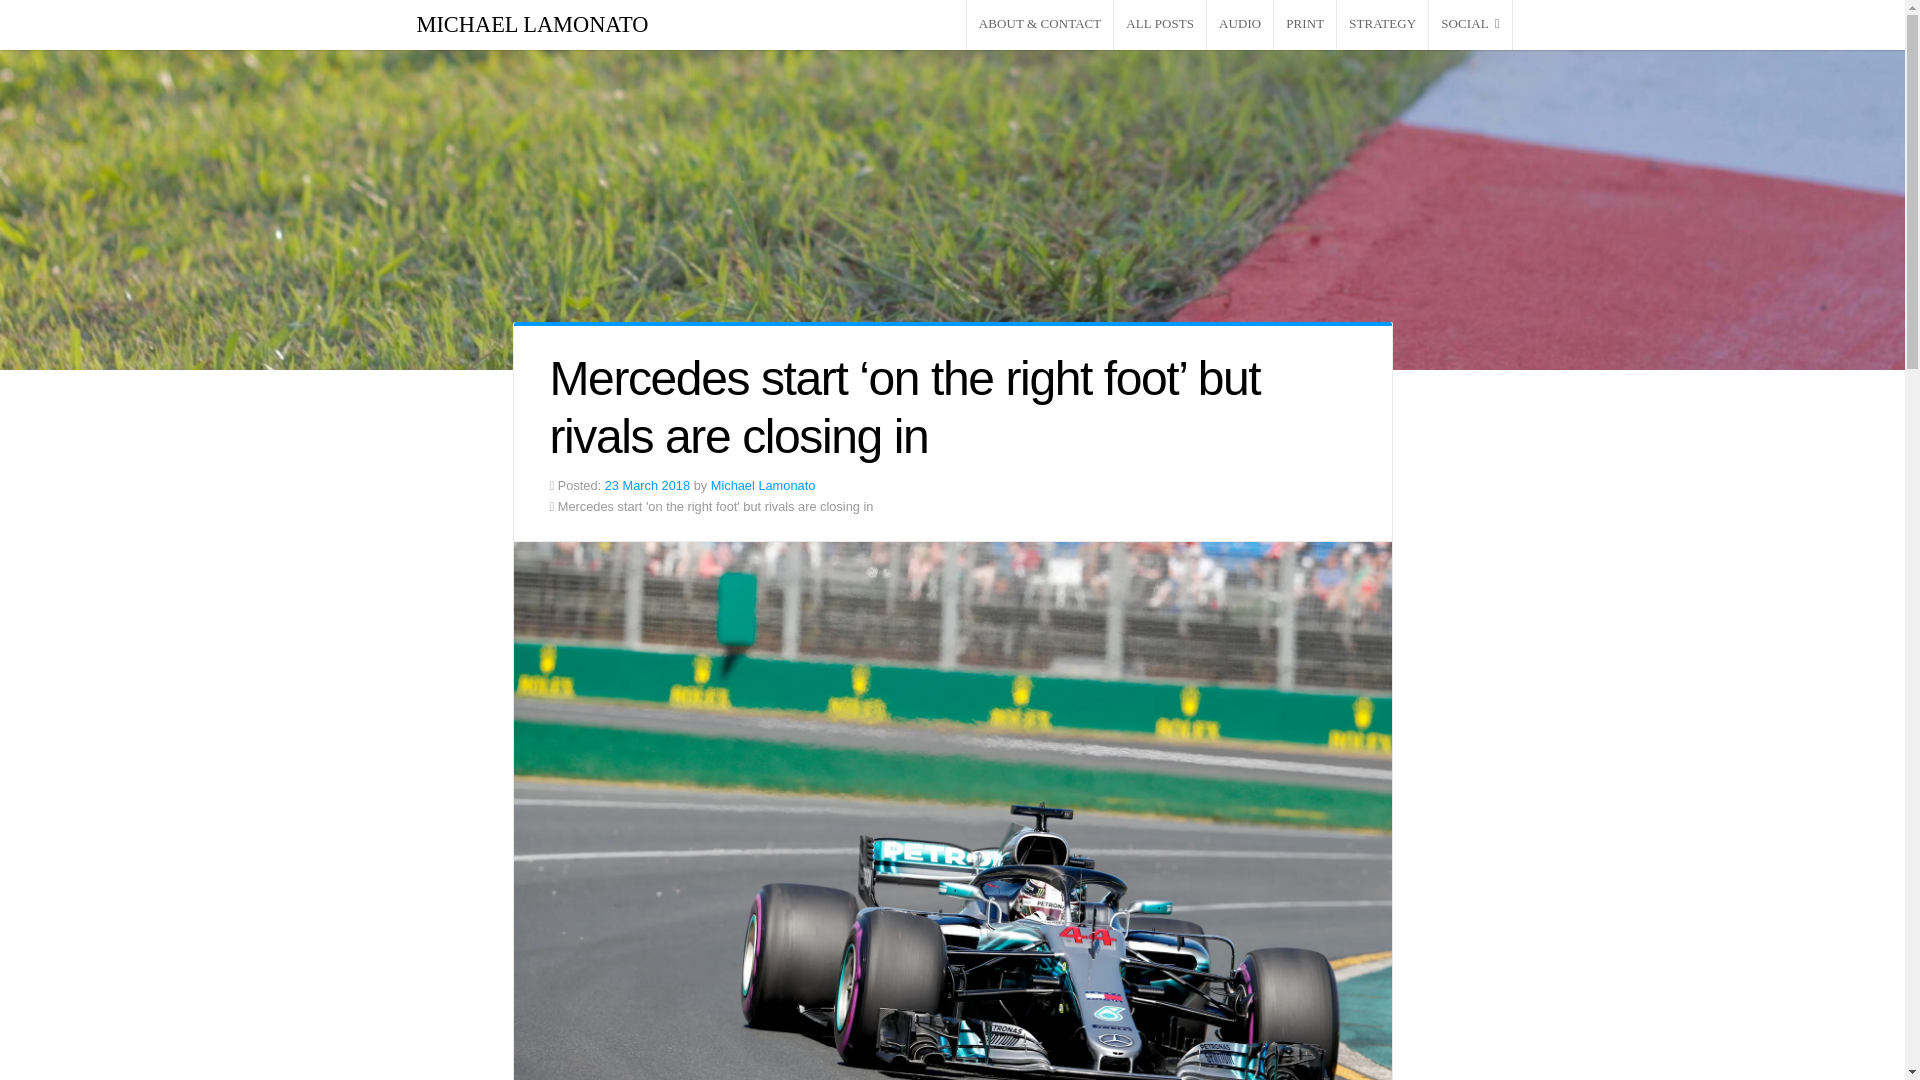  I want to click on STRATEGY, so click(1382, 24).